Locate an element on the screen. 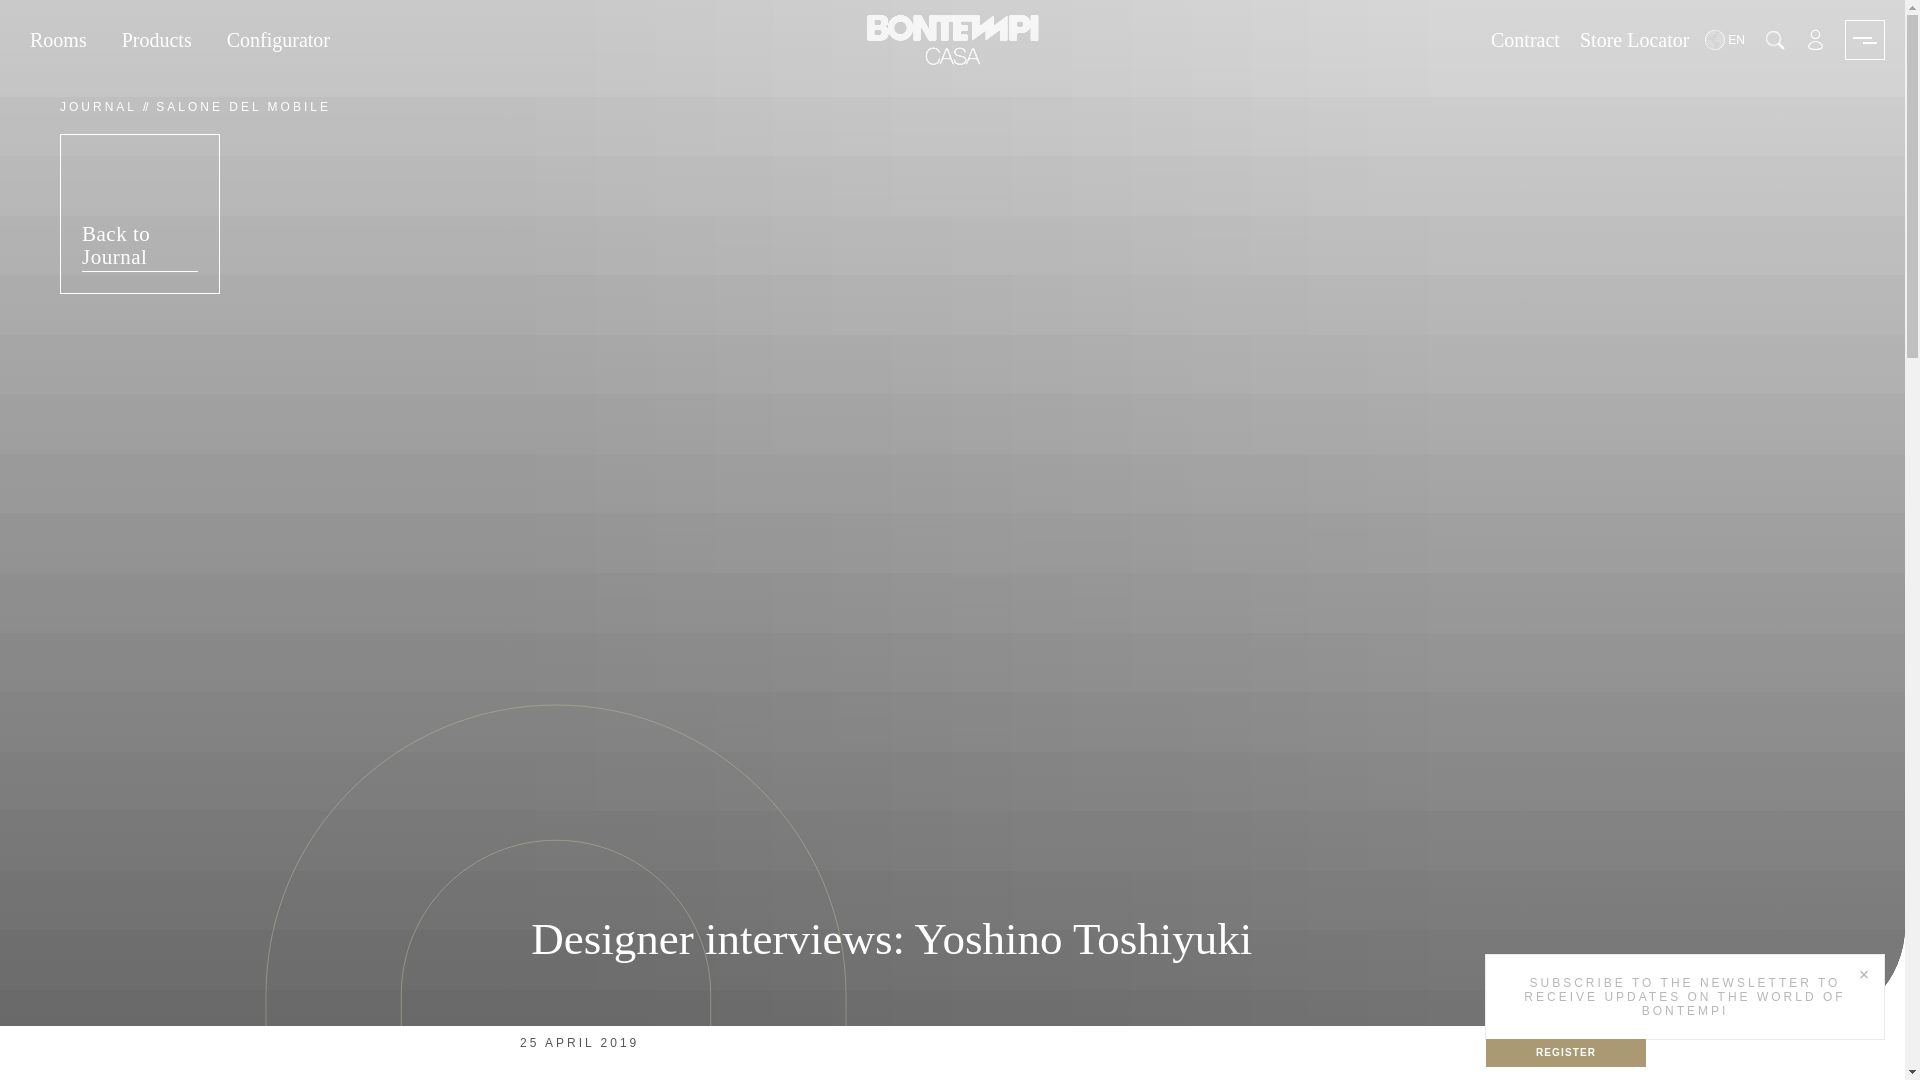 The width and height of the screenshot is (1920, 1080). Contract is located at coordinates (1525, 40).